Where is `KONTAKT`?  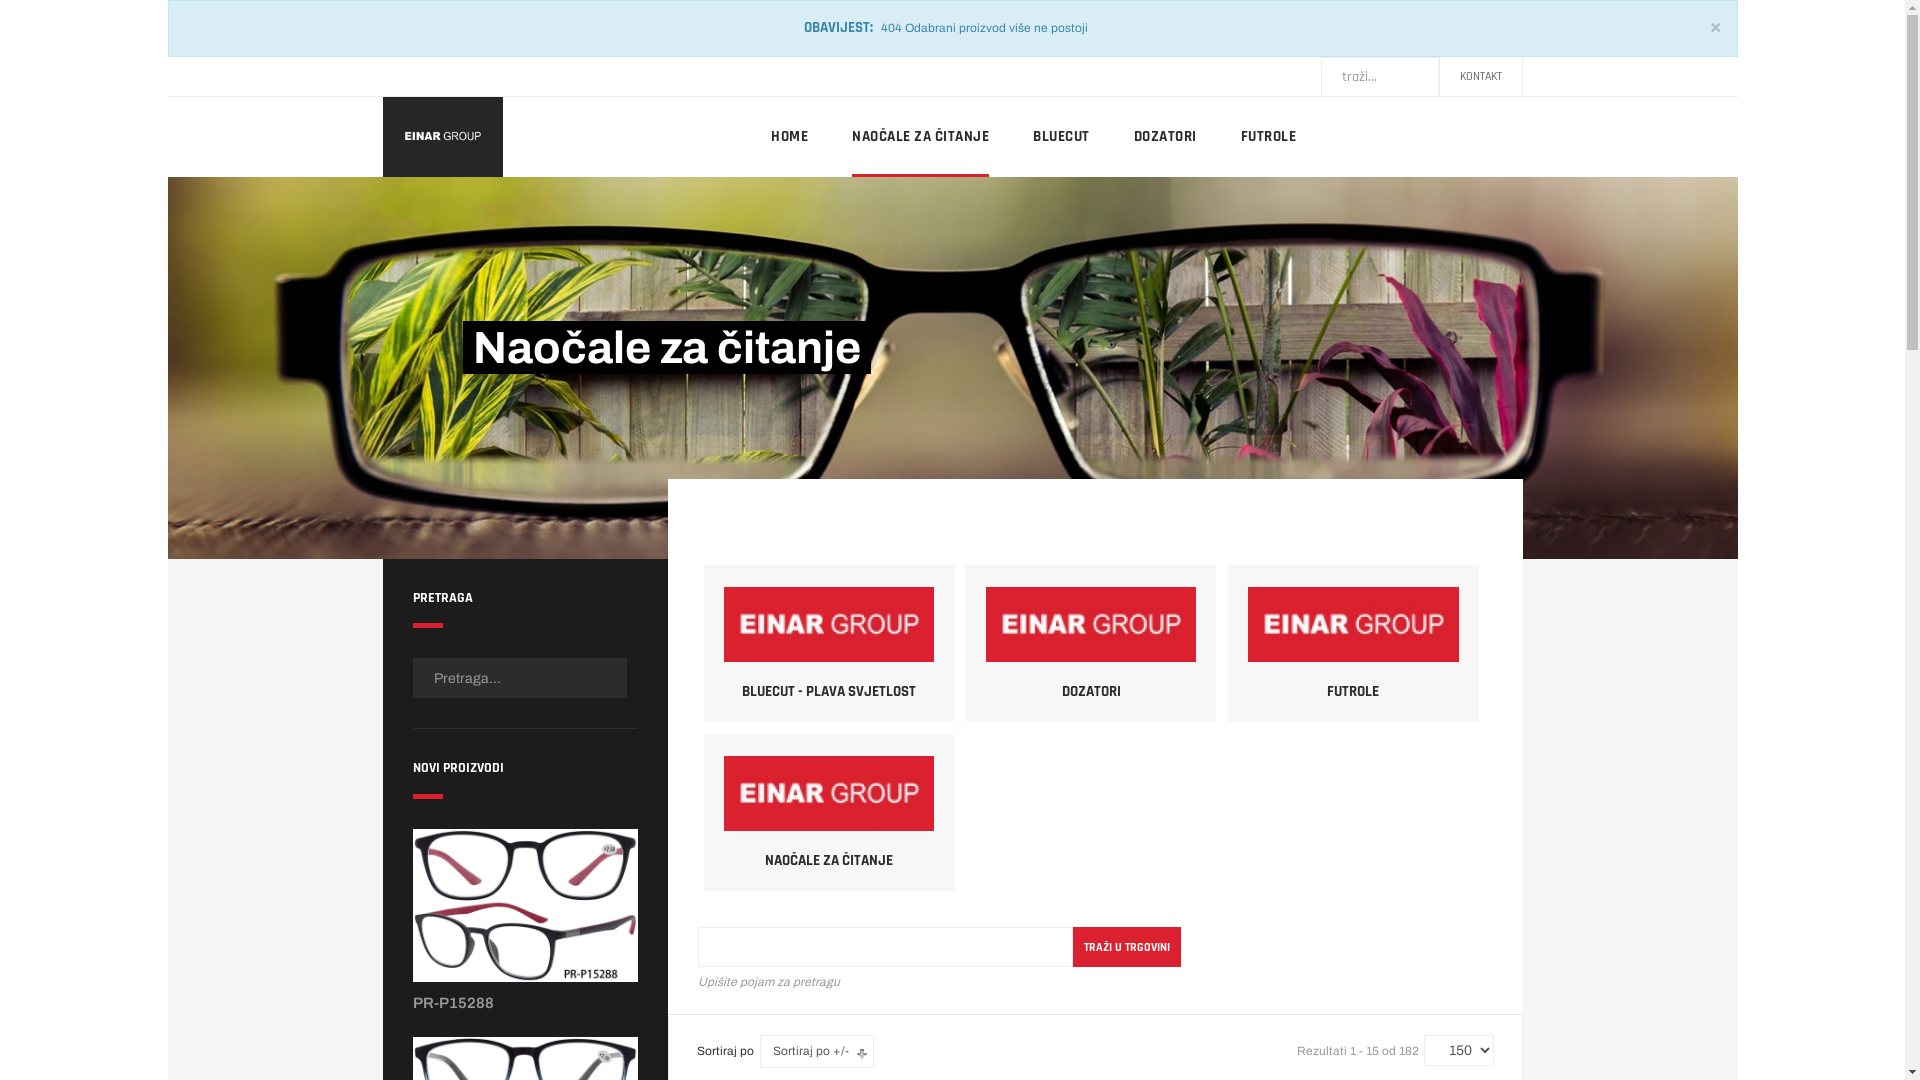 KONTAKT is located at coordinates (1481, 77).